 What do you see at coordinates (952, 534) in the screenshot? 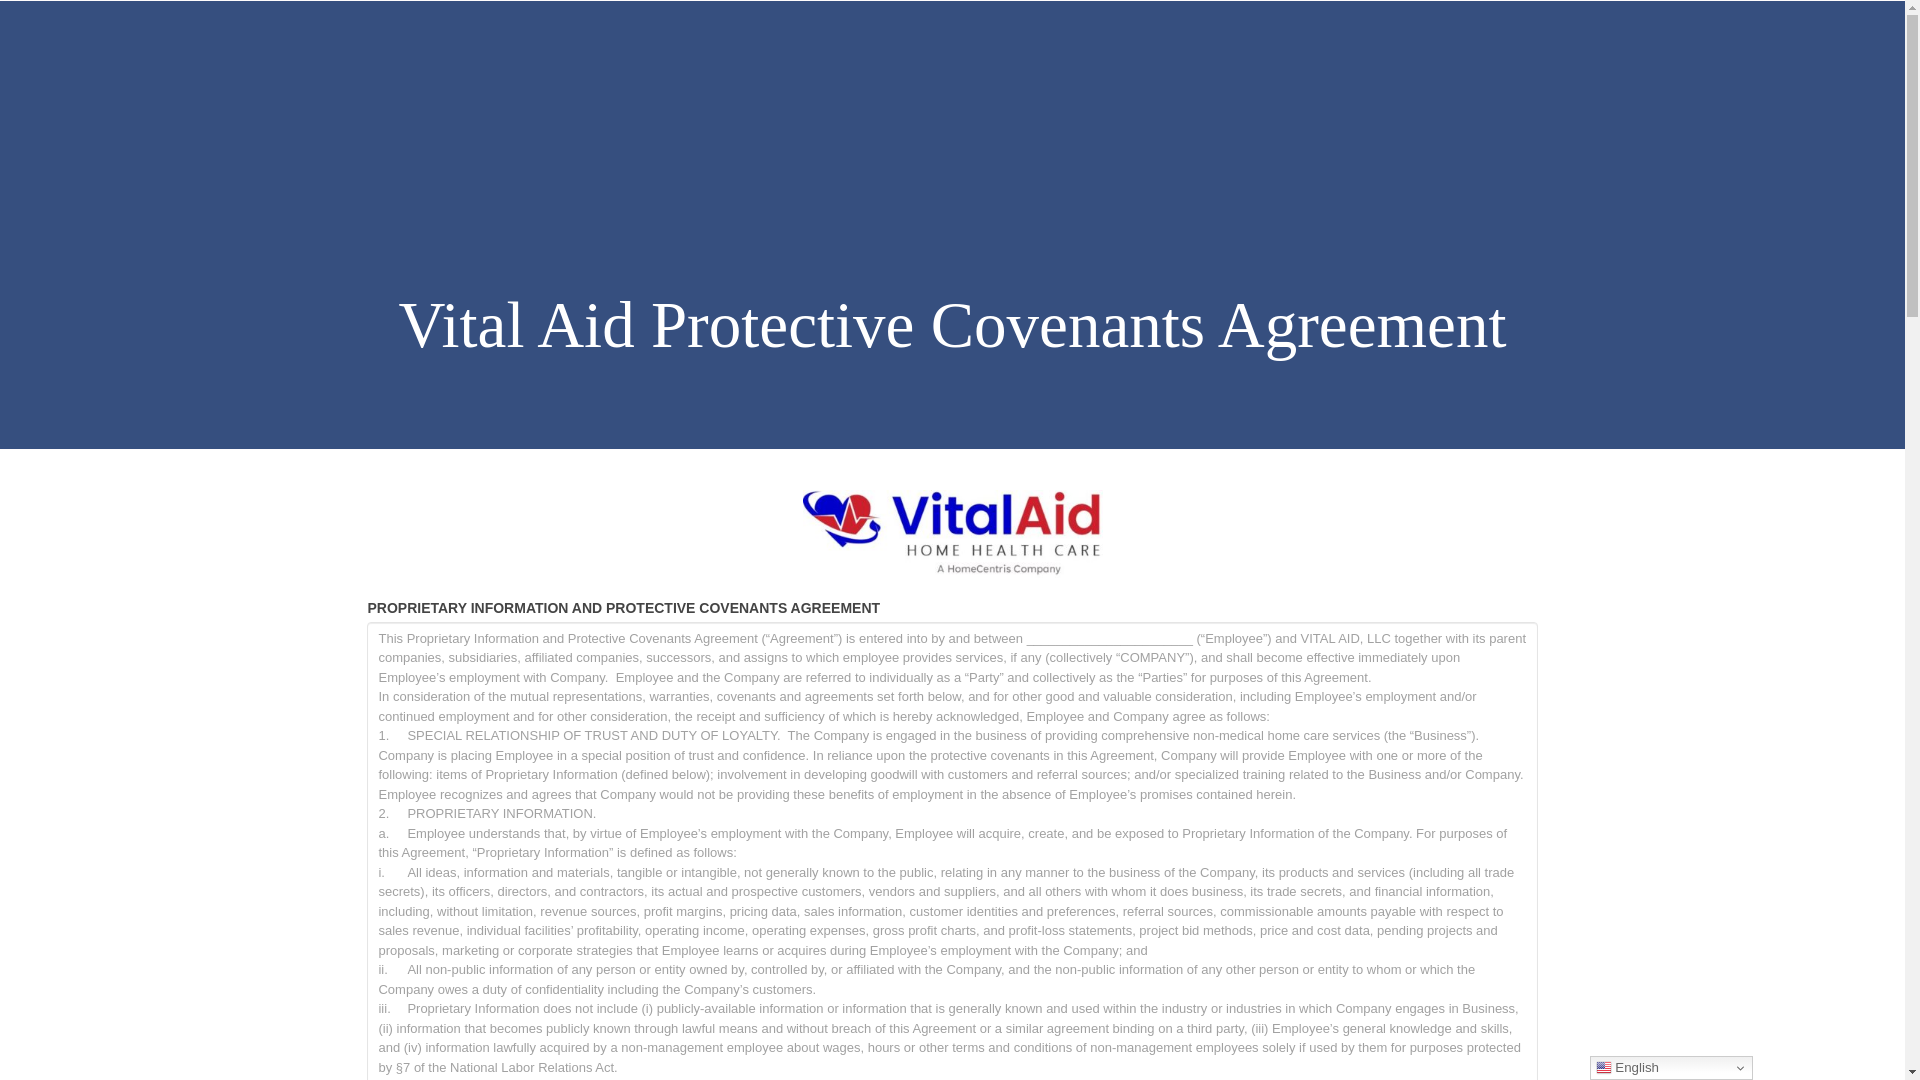
I see `LARGE VITAL AID LOGO WITH HOMECENTRIS` at bounding box center [952, 534].